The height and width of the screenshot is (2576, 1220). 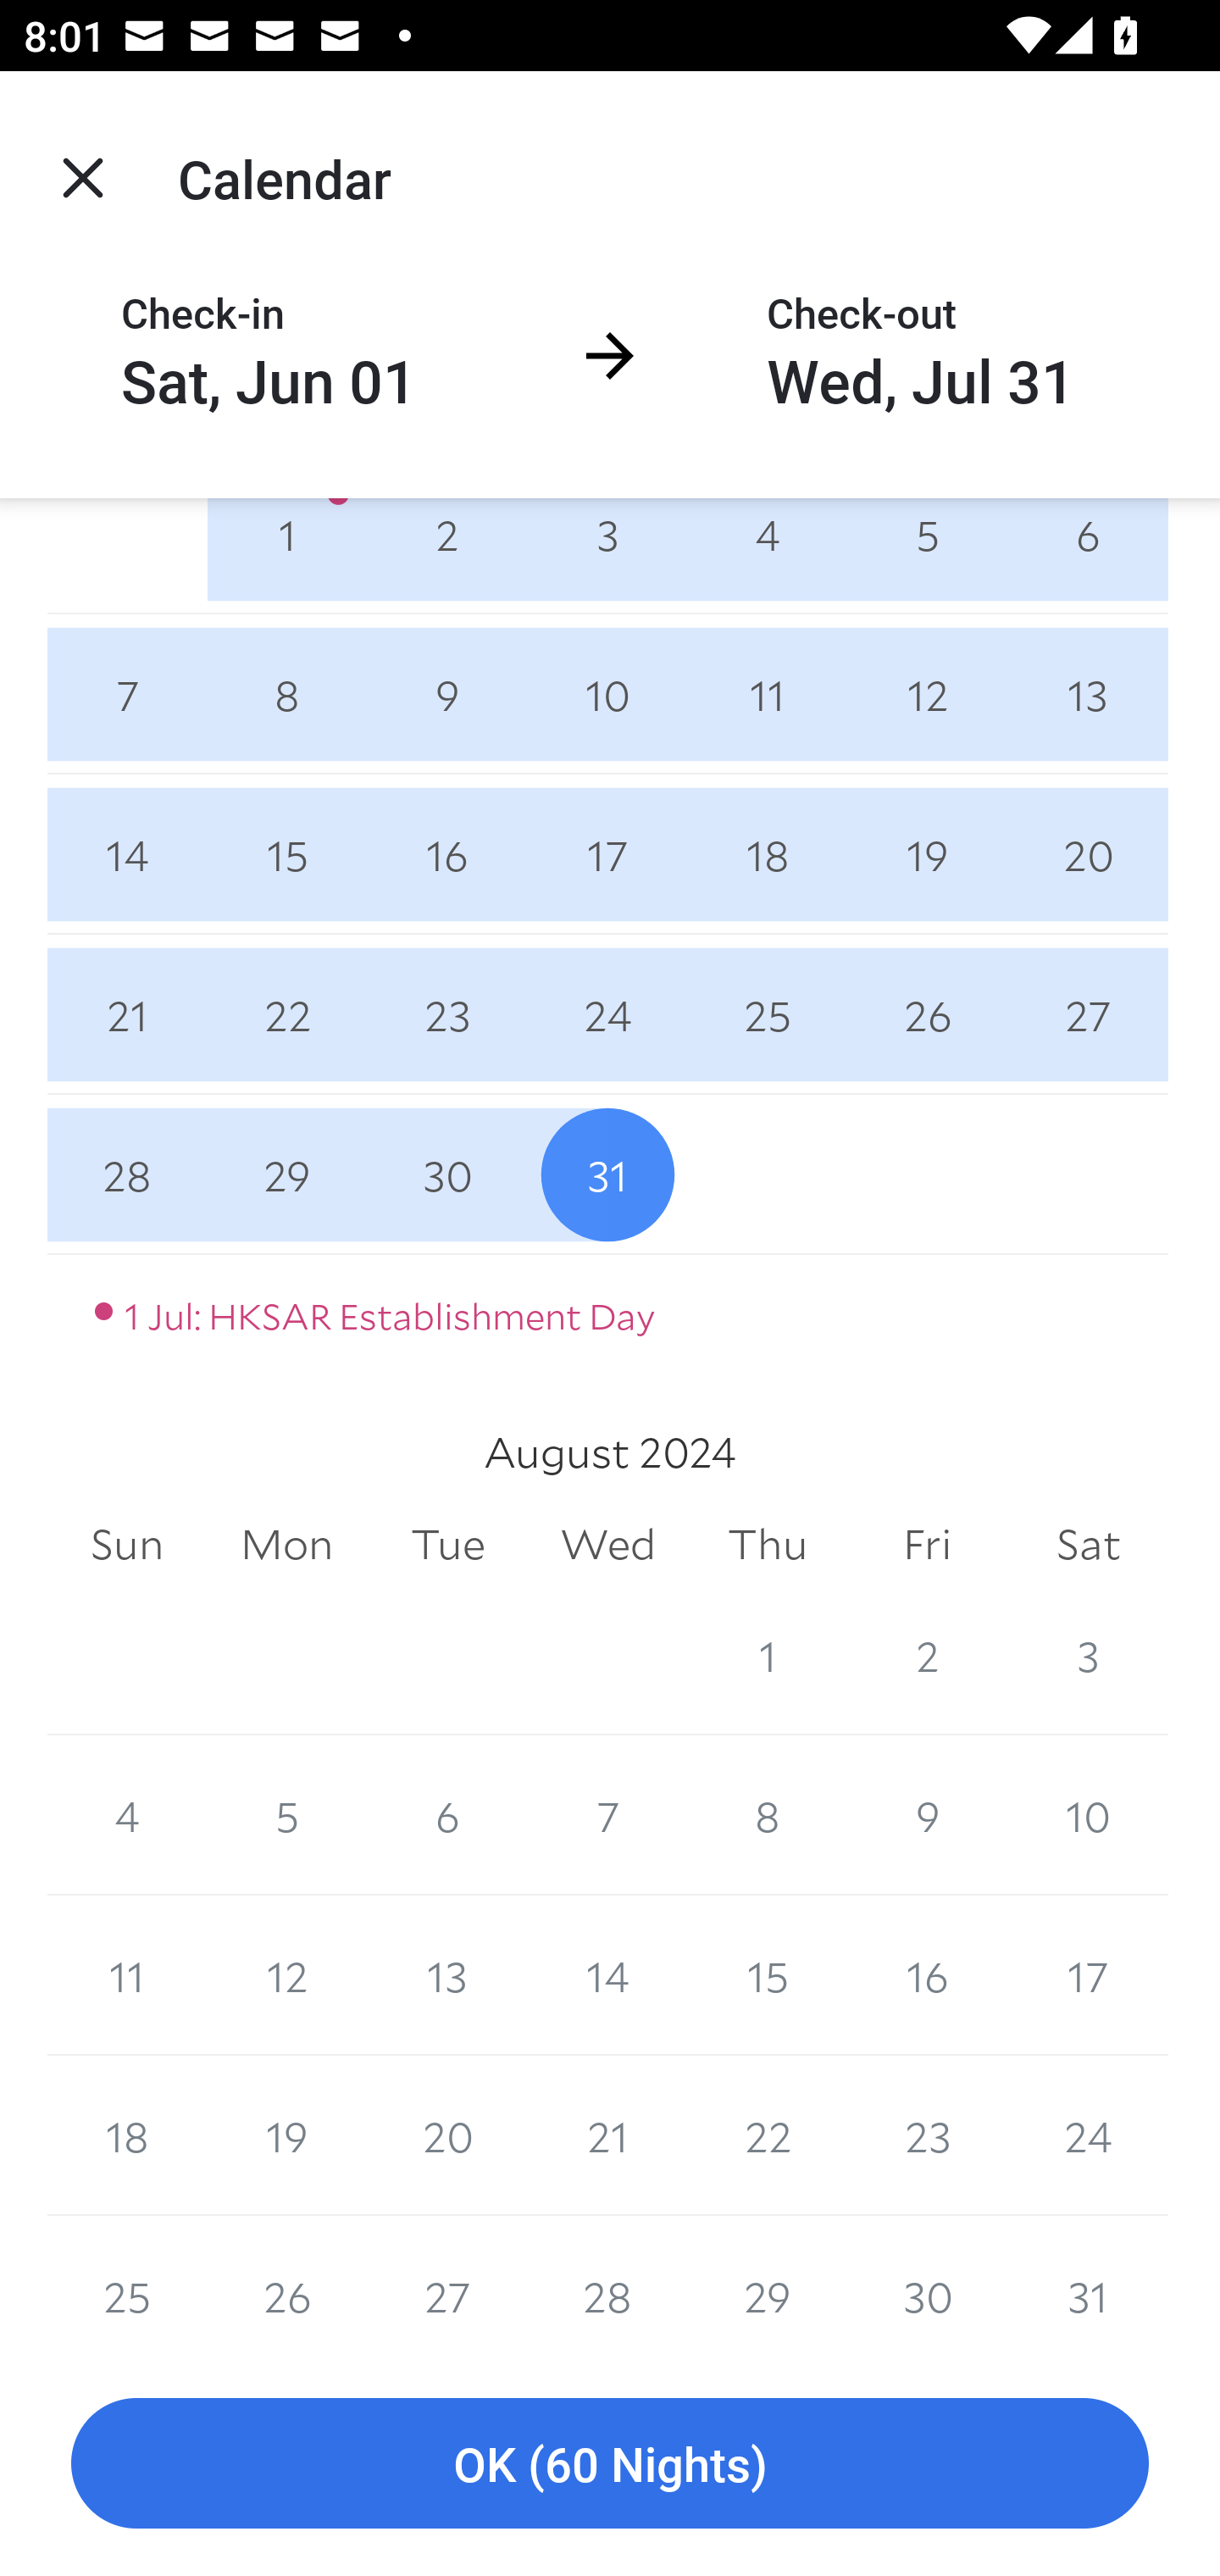 What do you see at coordinates (927, 1656) in the screenshot?
I see `2 2 August 2024` at bounding box center [927, 1656].